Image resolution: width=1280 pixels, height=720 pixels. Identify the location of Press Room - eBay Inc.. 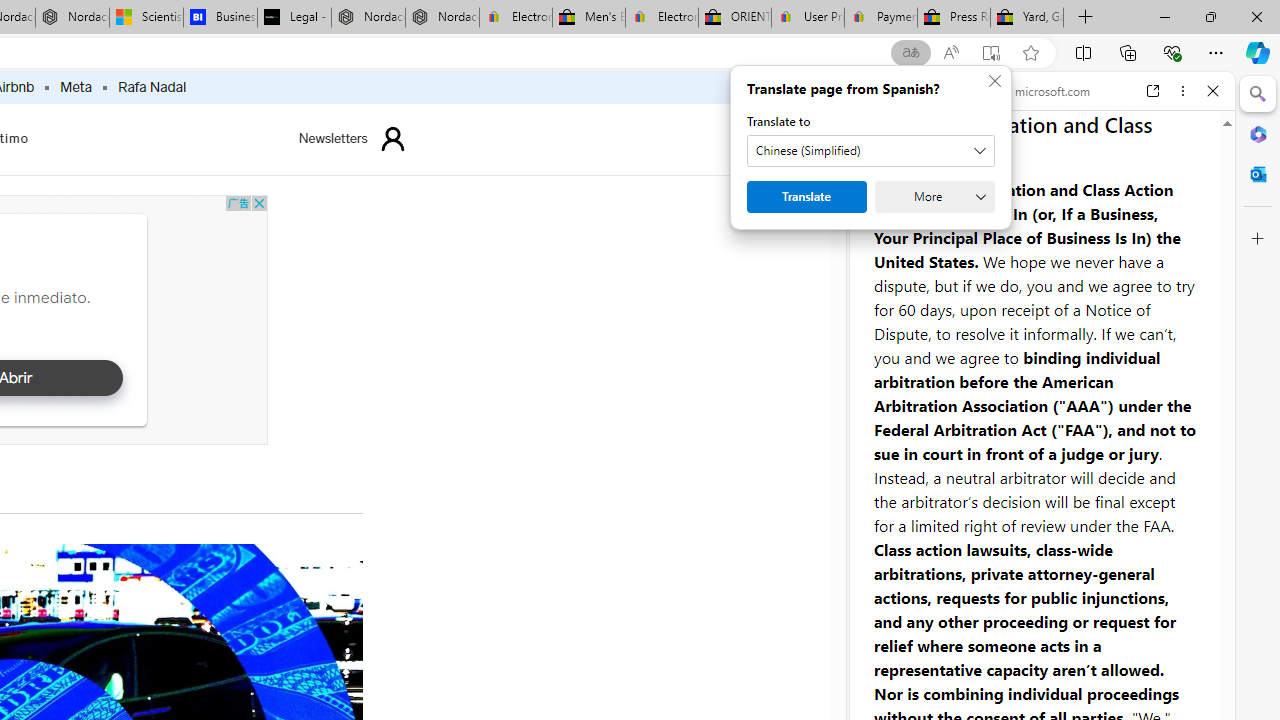
(953, 18).